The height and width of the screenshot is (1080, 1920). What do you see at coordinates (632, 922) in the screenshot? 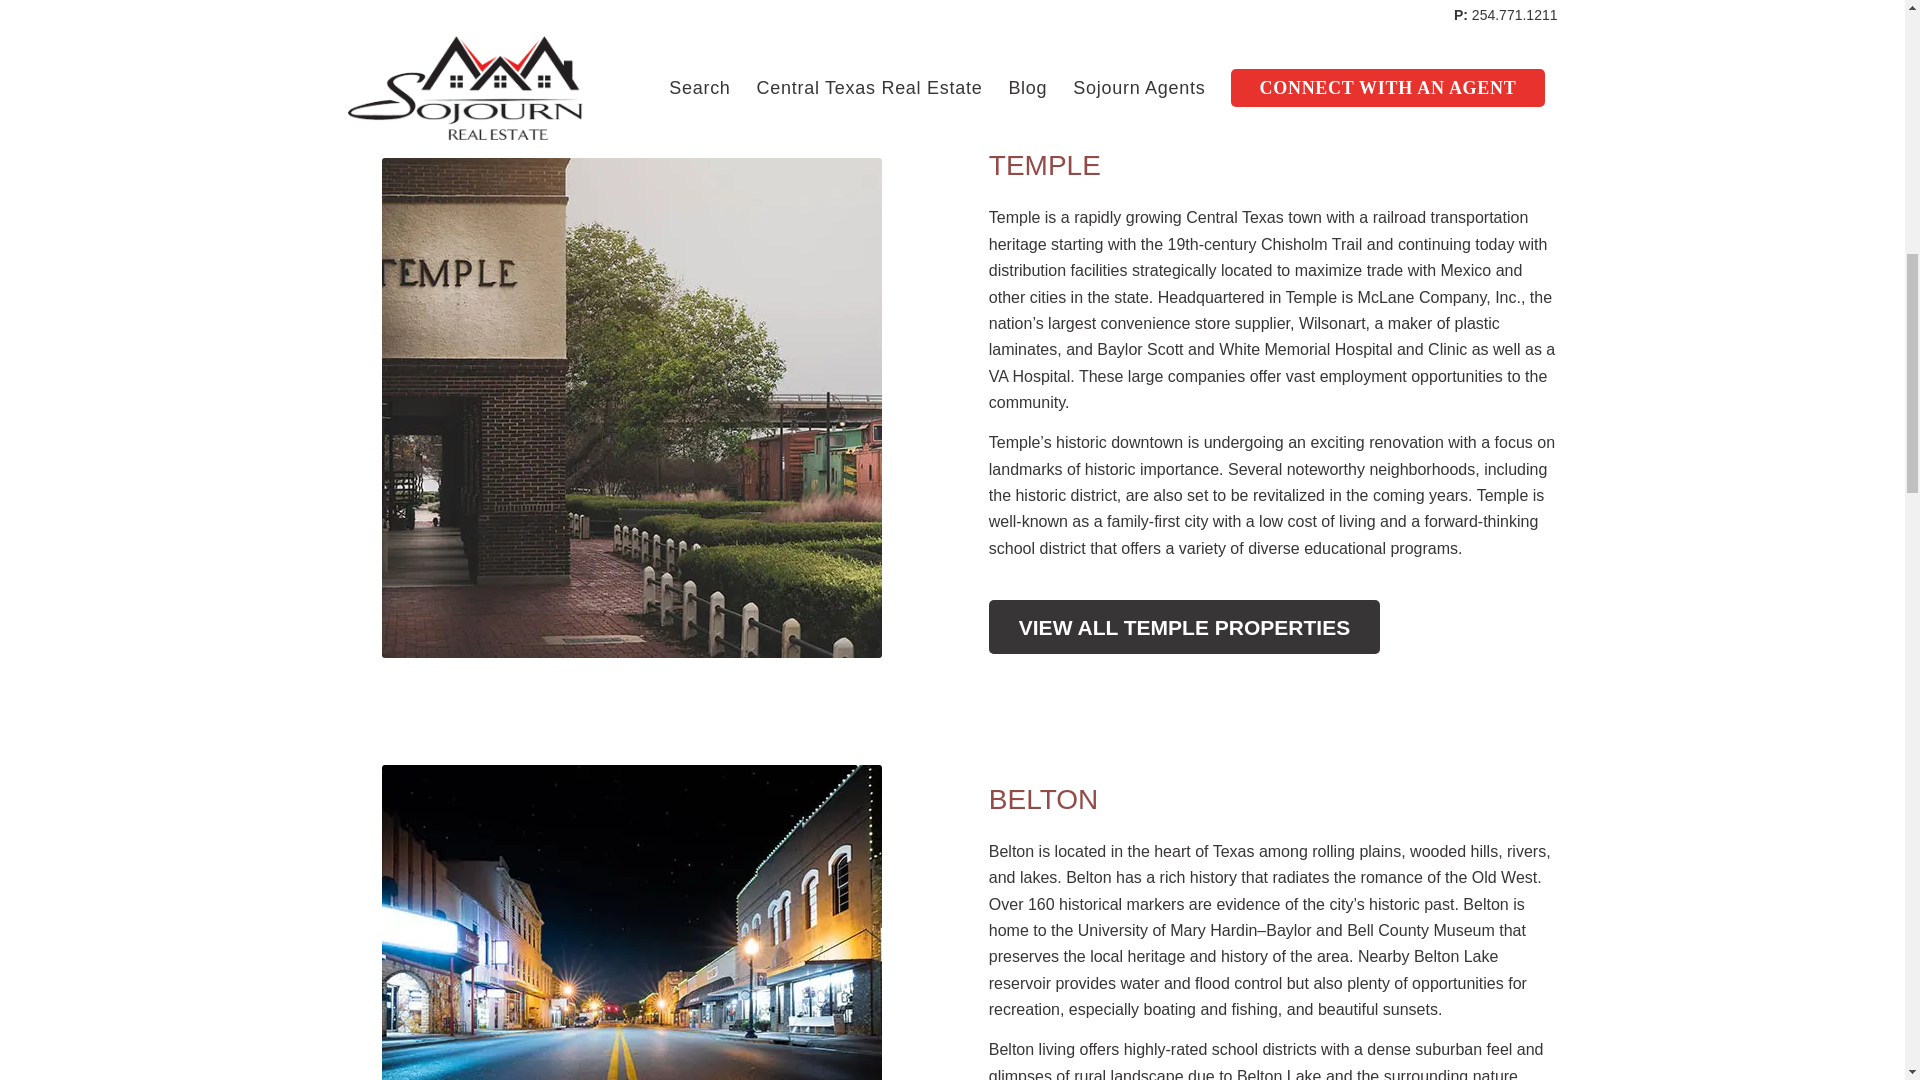
I see `belton-community` at bounding box center [632, 922].